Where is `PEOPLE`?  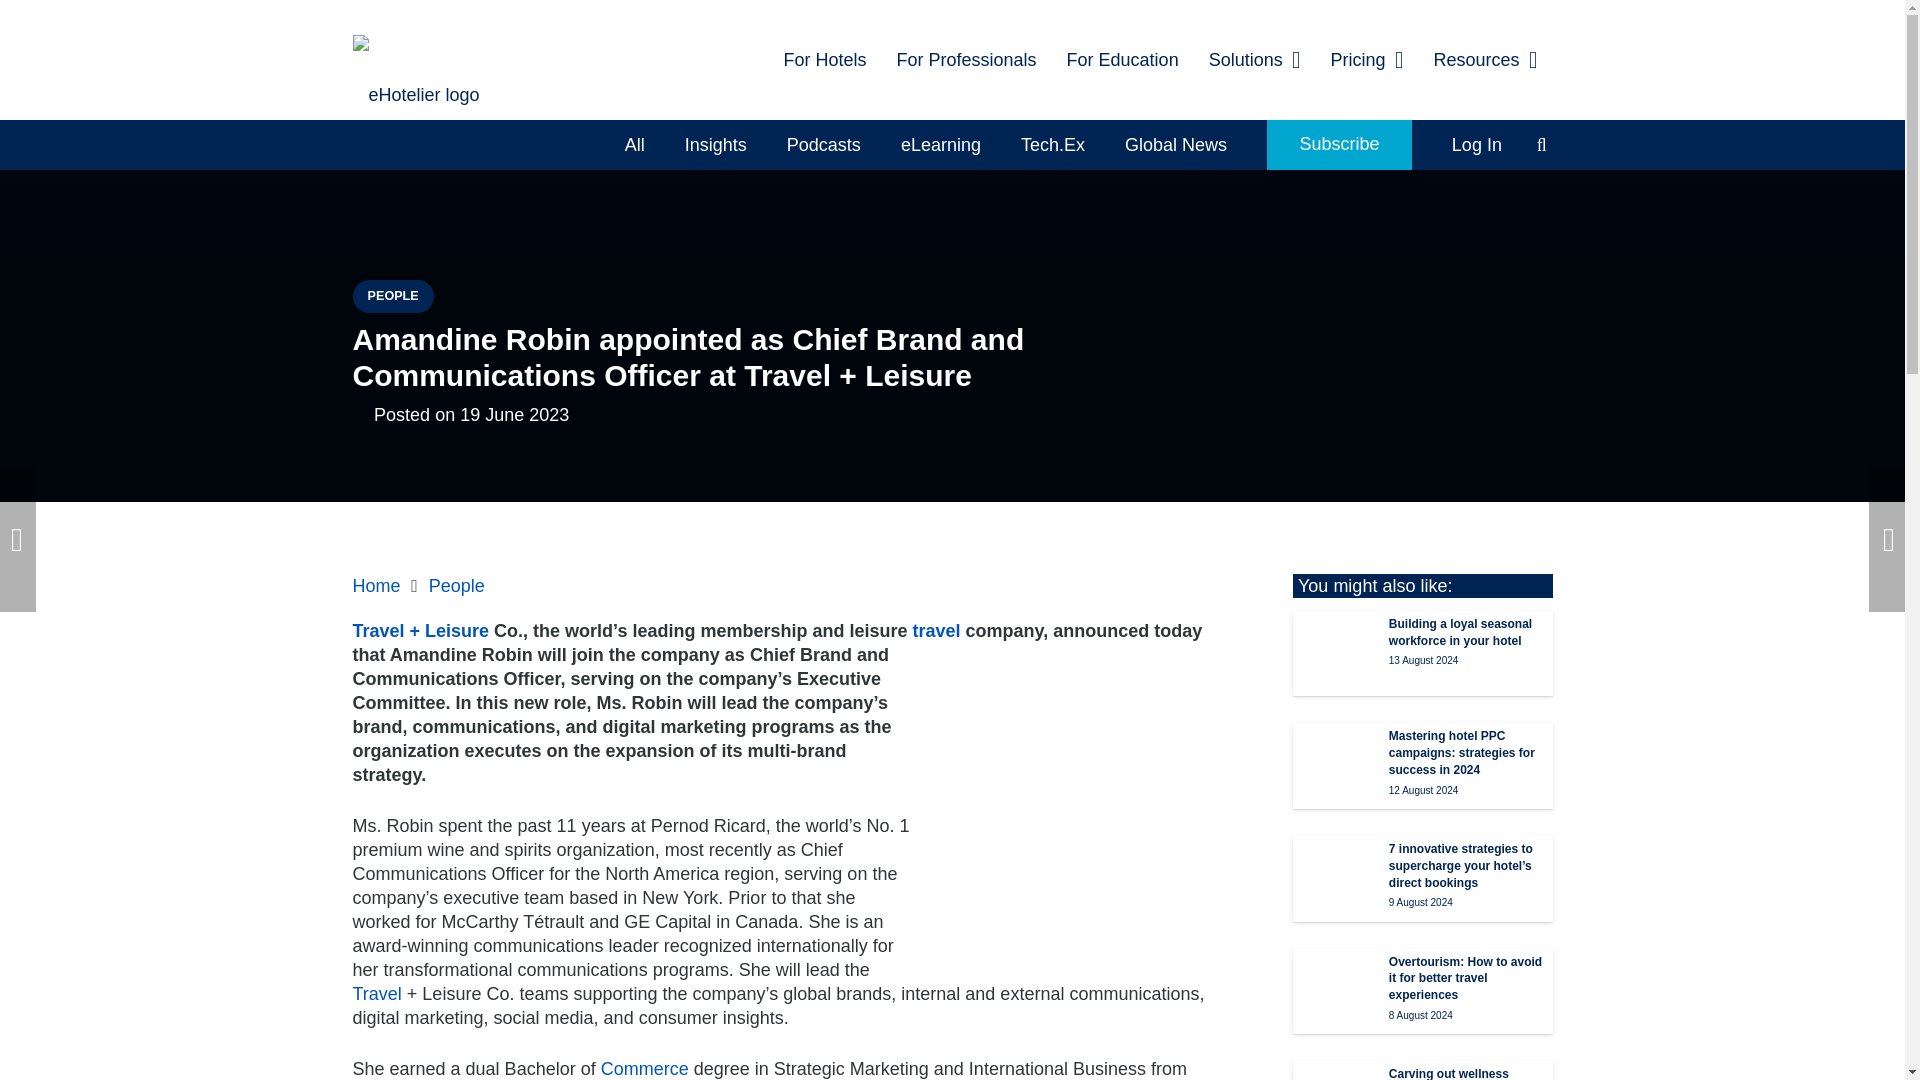
PEOPLE is located at coordinates (392, 296).